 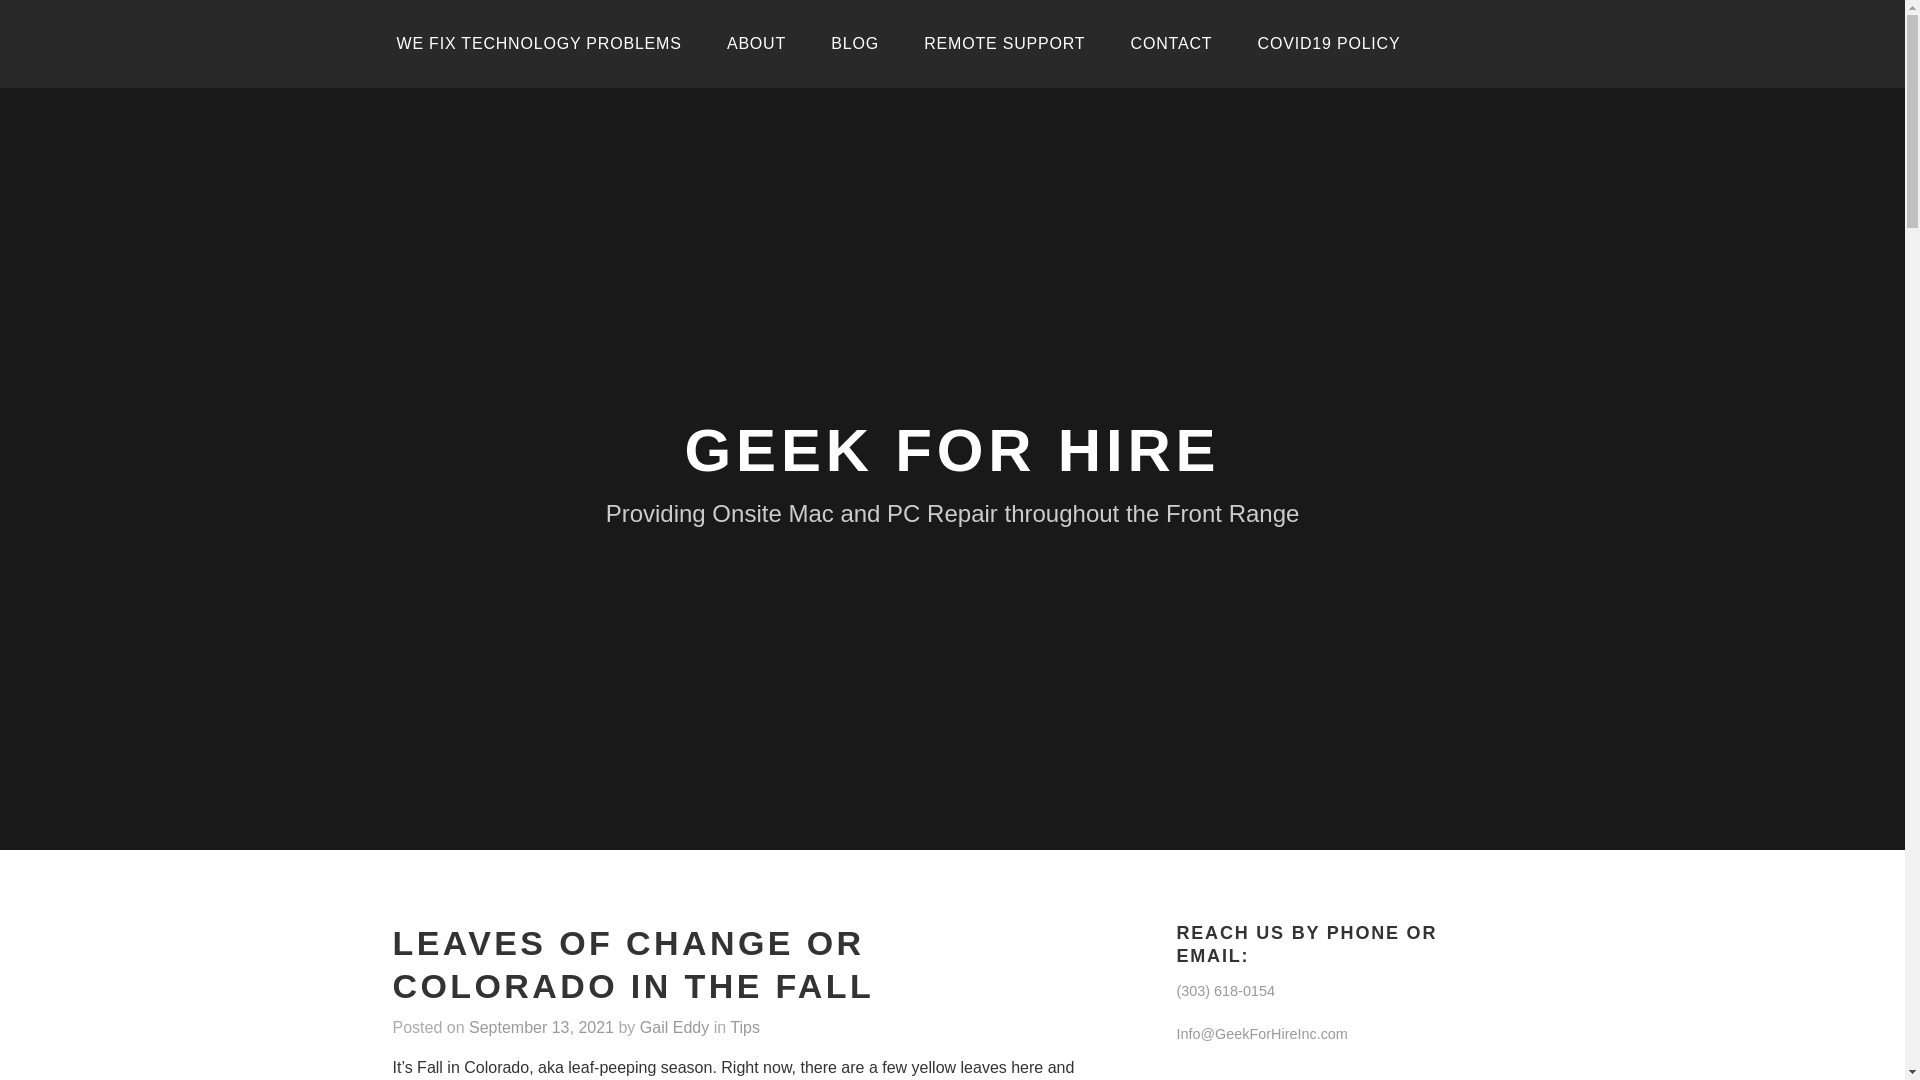 What do you see at coordinates (744, 1027) in the screenshot?
I see `Tips` at bounding box center [744, 1027].